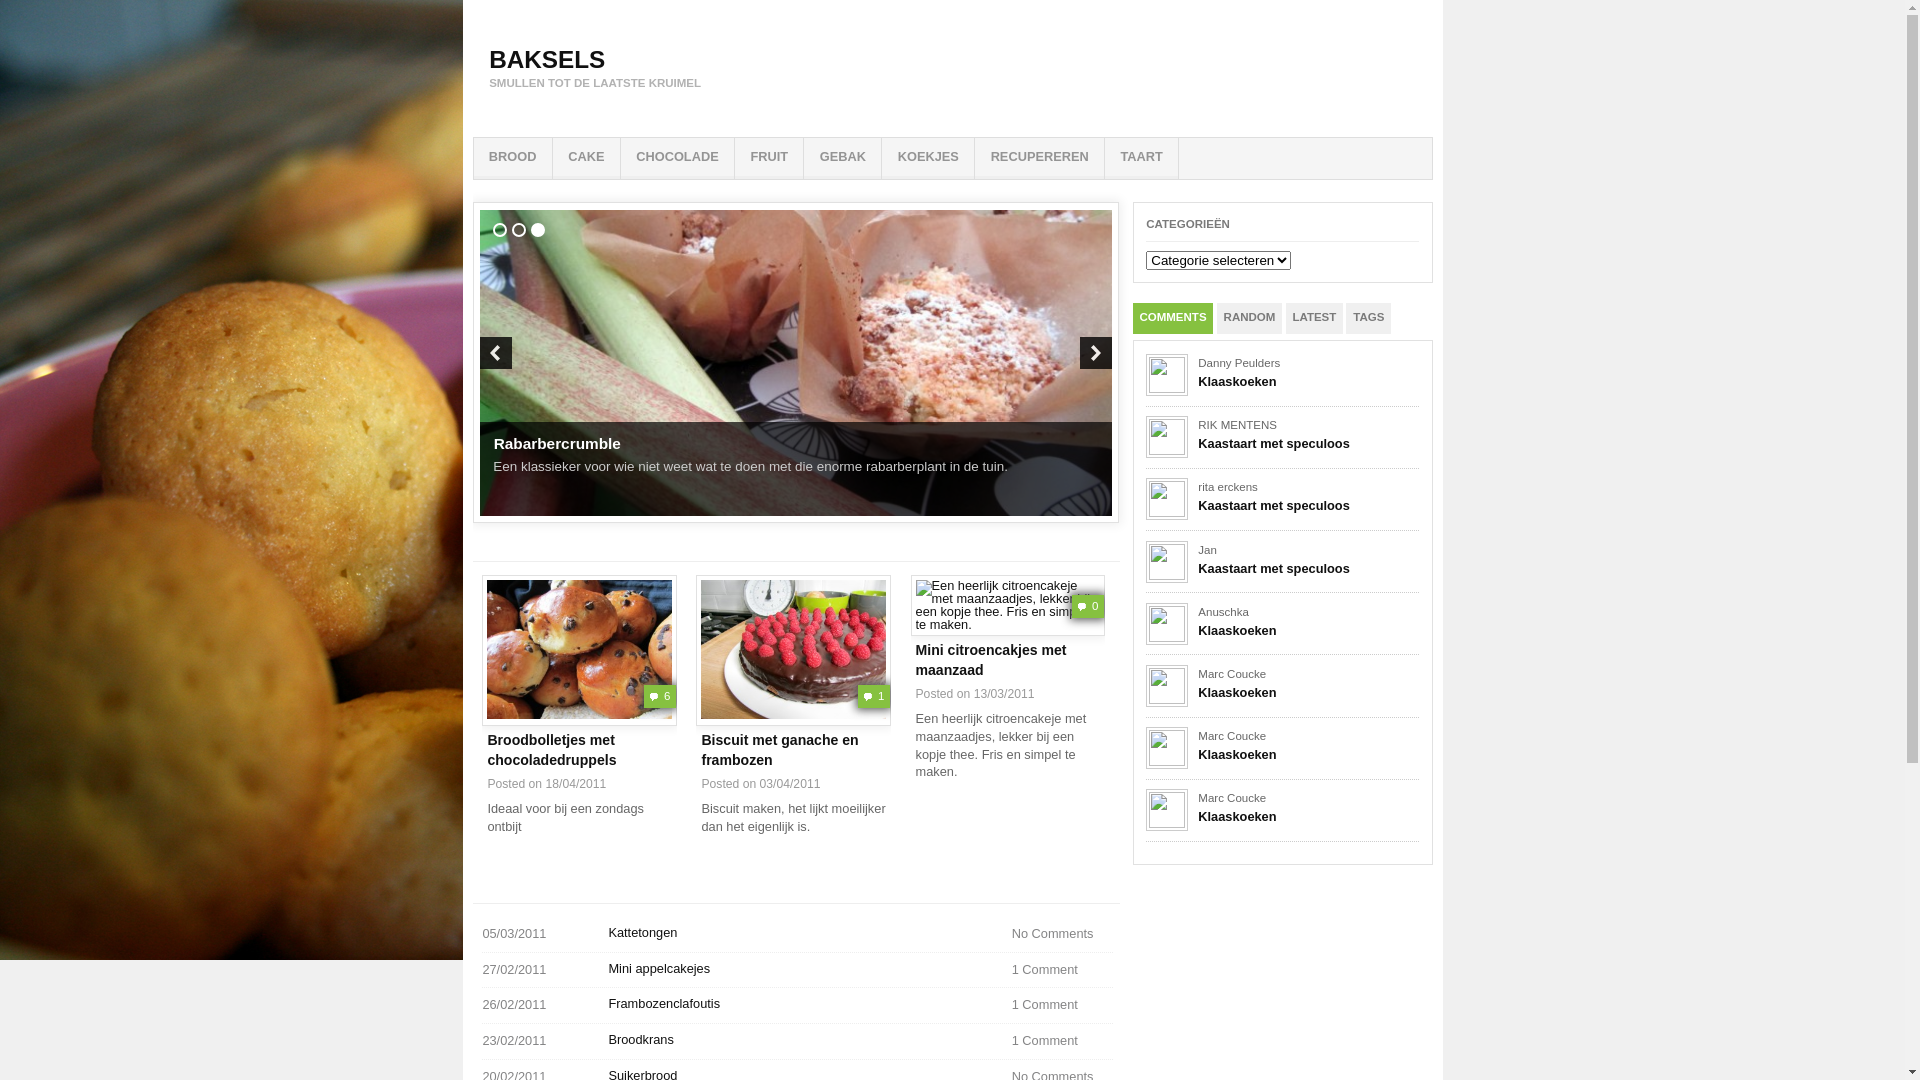 This screenshot has height=1080, width=1920. Describe the element at coordinates (586, 158) in the screenshot. I see `CAKE` at that location.